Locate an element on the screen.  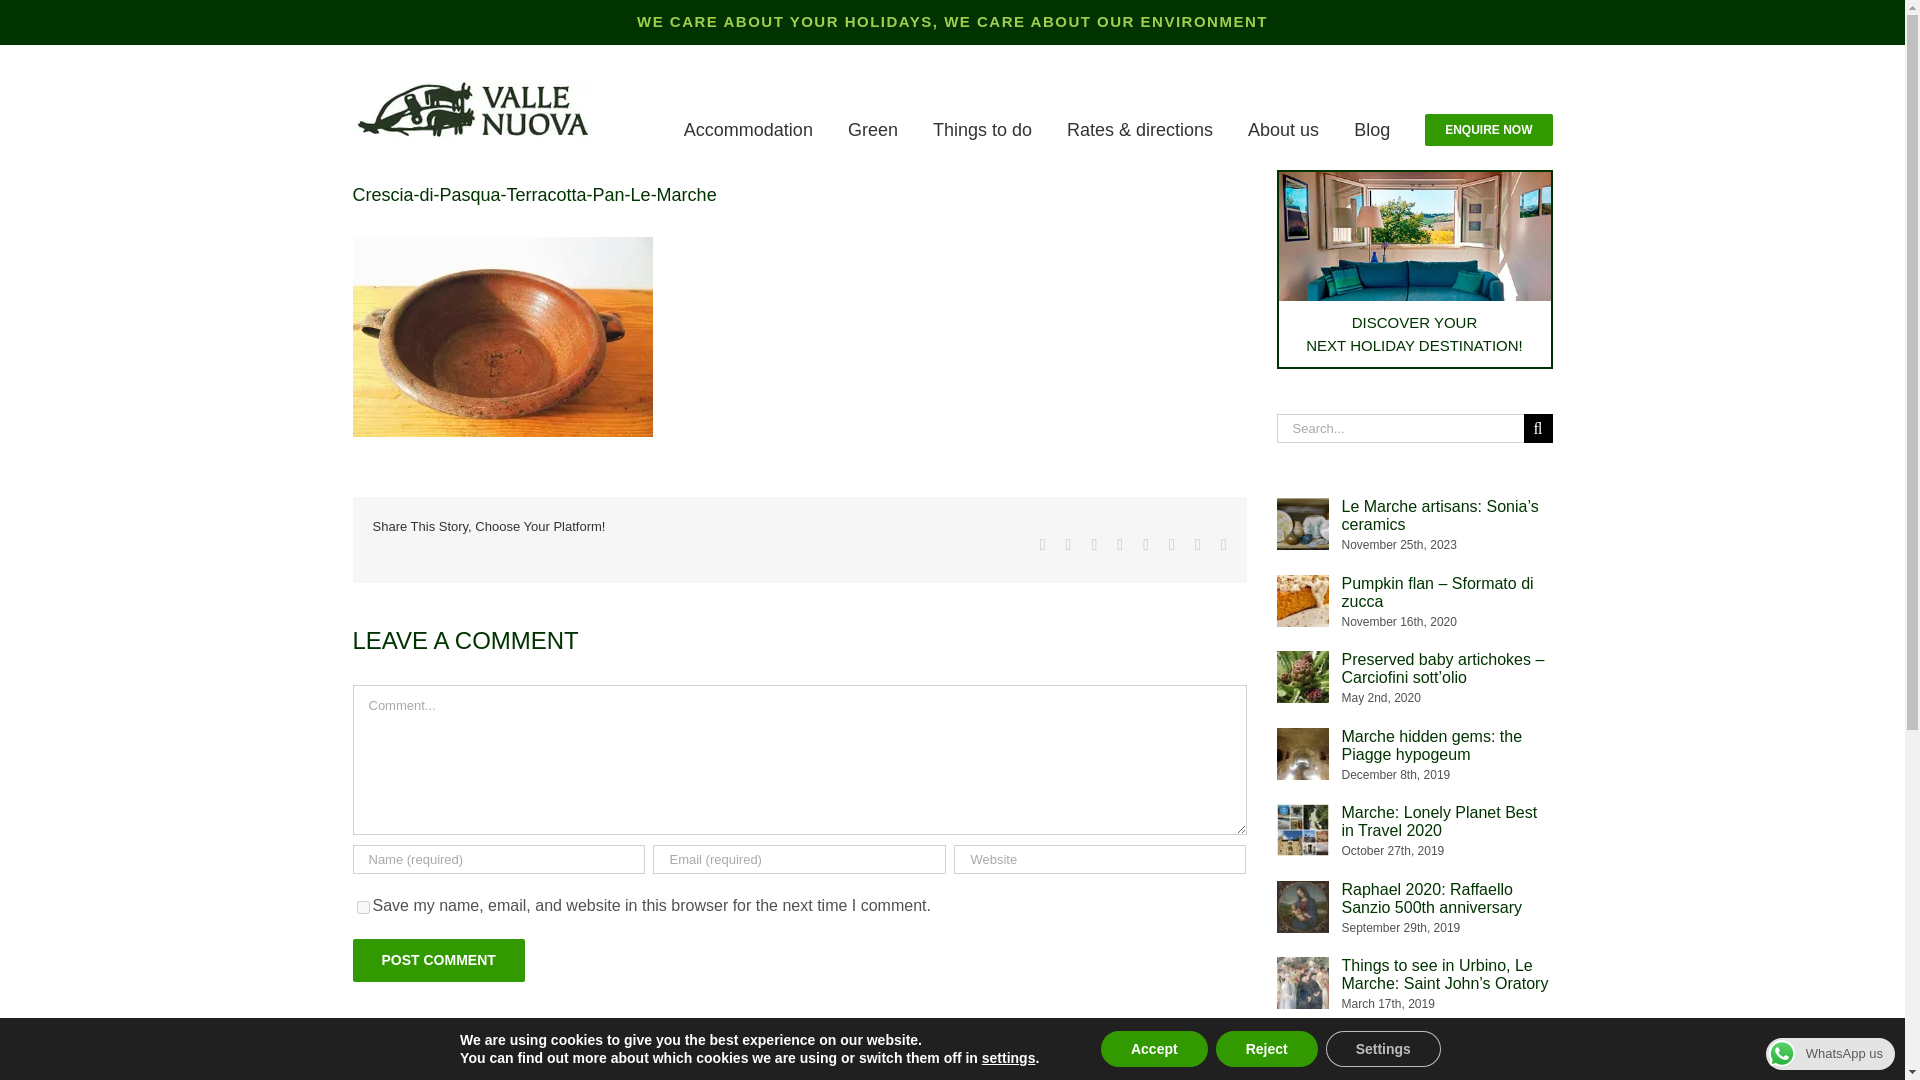
Blog is located at coordinates (1372, 130).